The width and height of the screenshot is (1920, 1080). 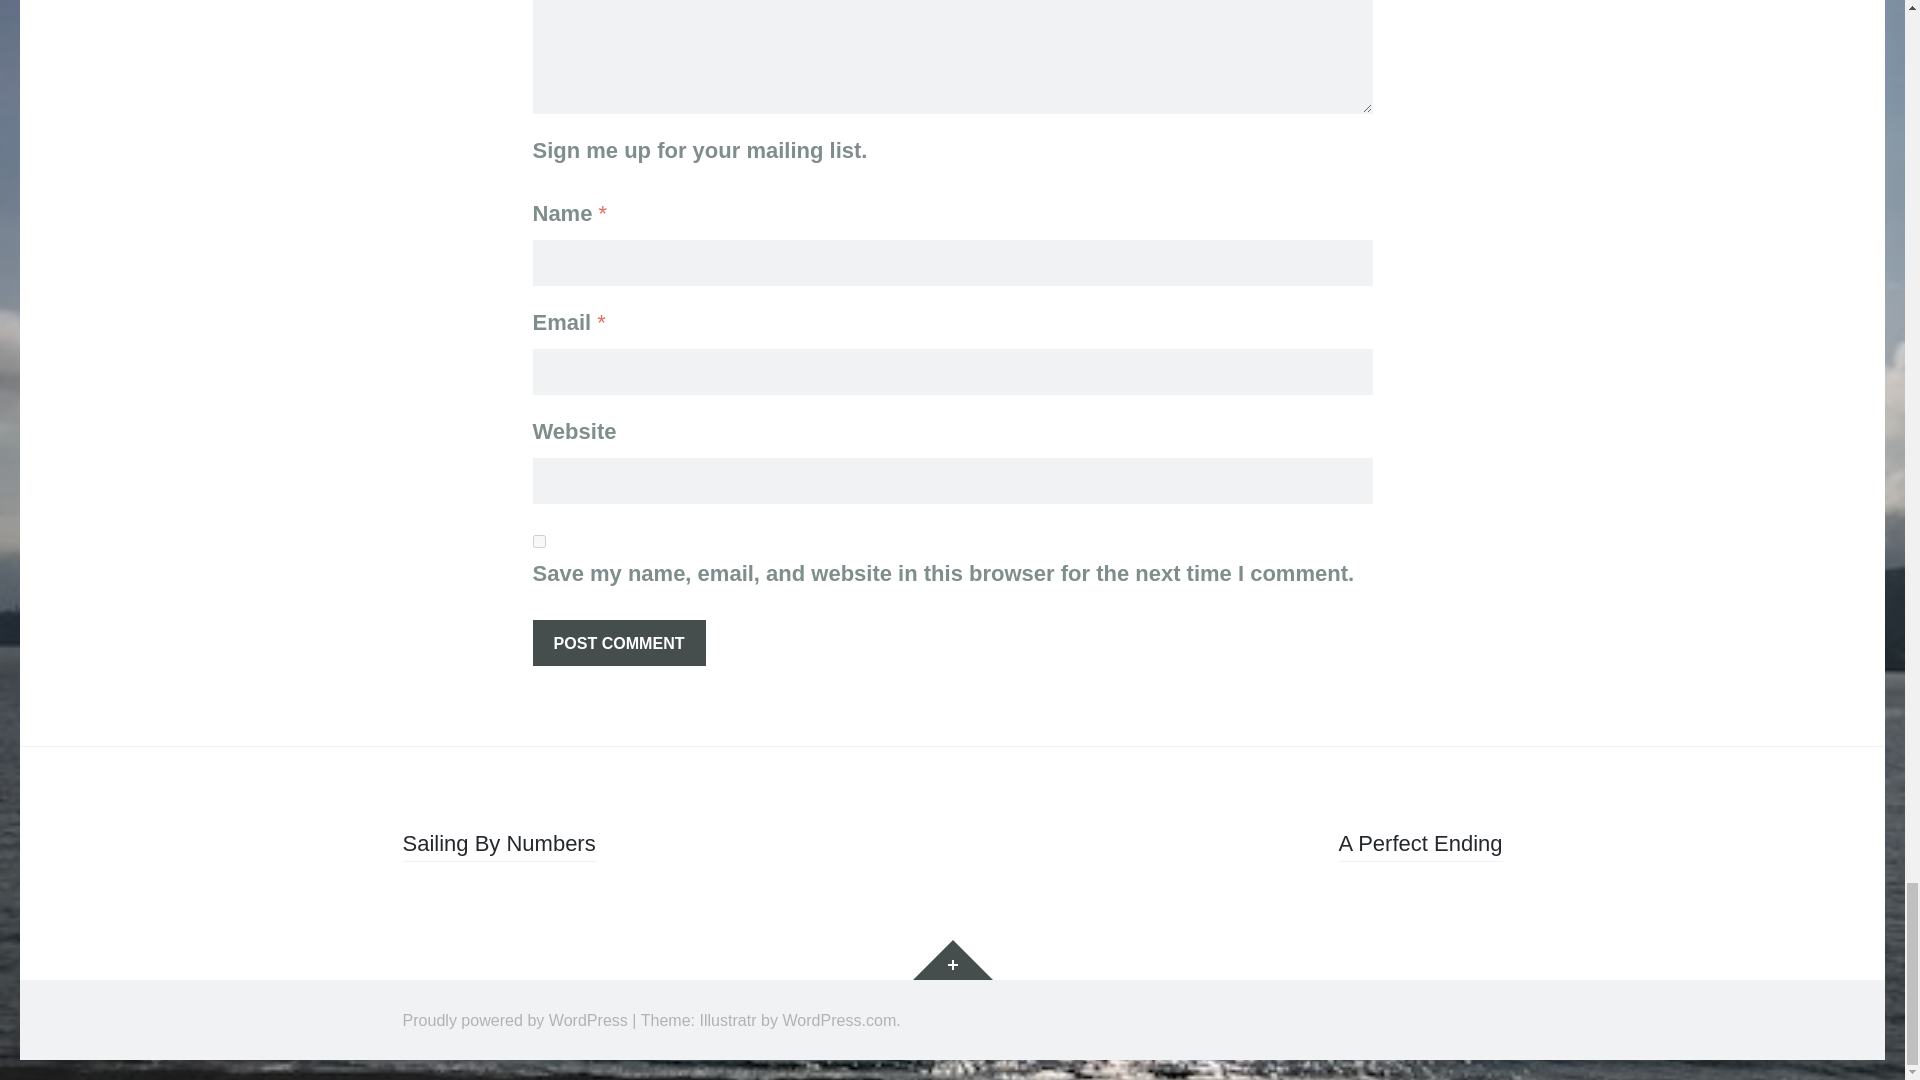 I want to click on Proudly powered by WordPress, so click(x=514, y=1020).